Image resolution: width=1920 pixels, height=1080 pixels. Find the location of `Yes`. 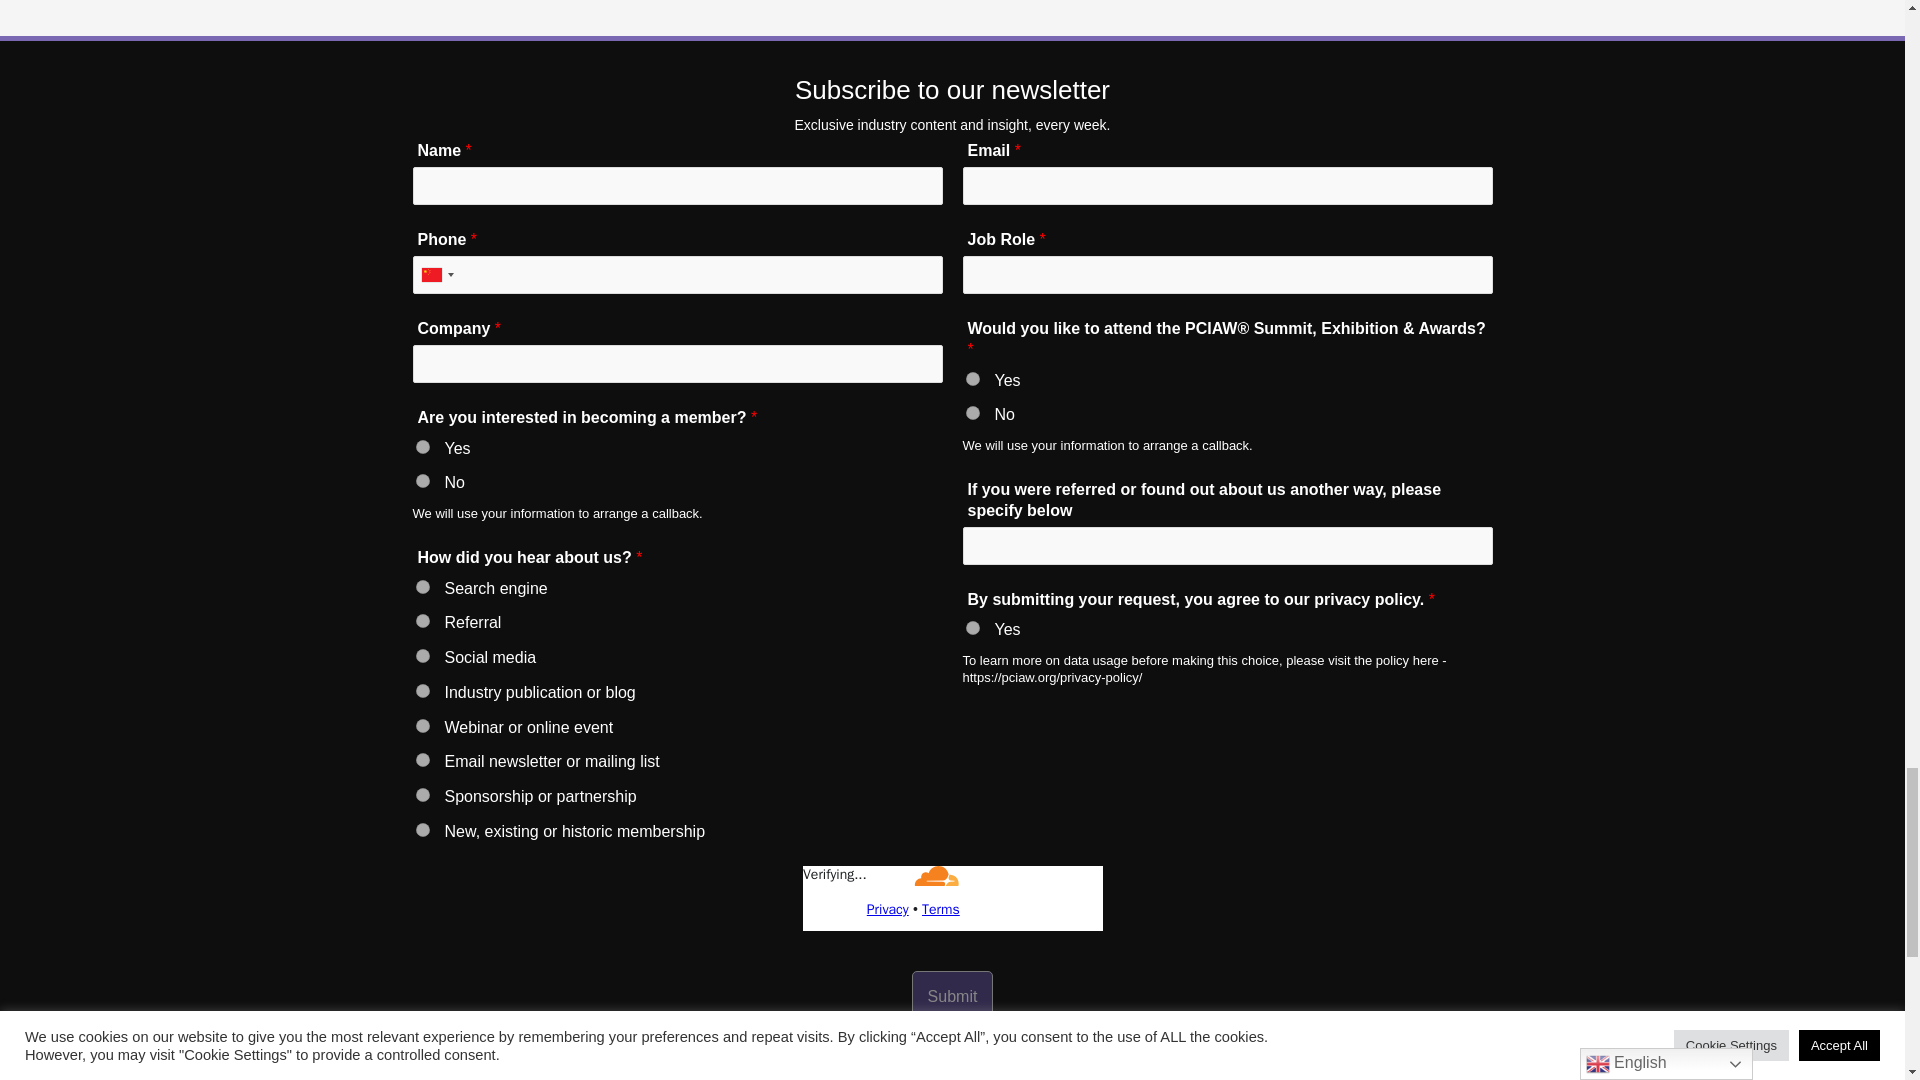

Yes is located at coordinates (972, 378).